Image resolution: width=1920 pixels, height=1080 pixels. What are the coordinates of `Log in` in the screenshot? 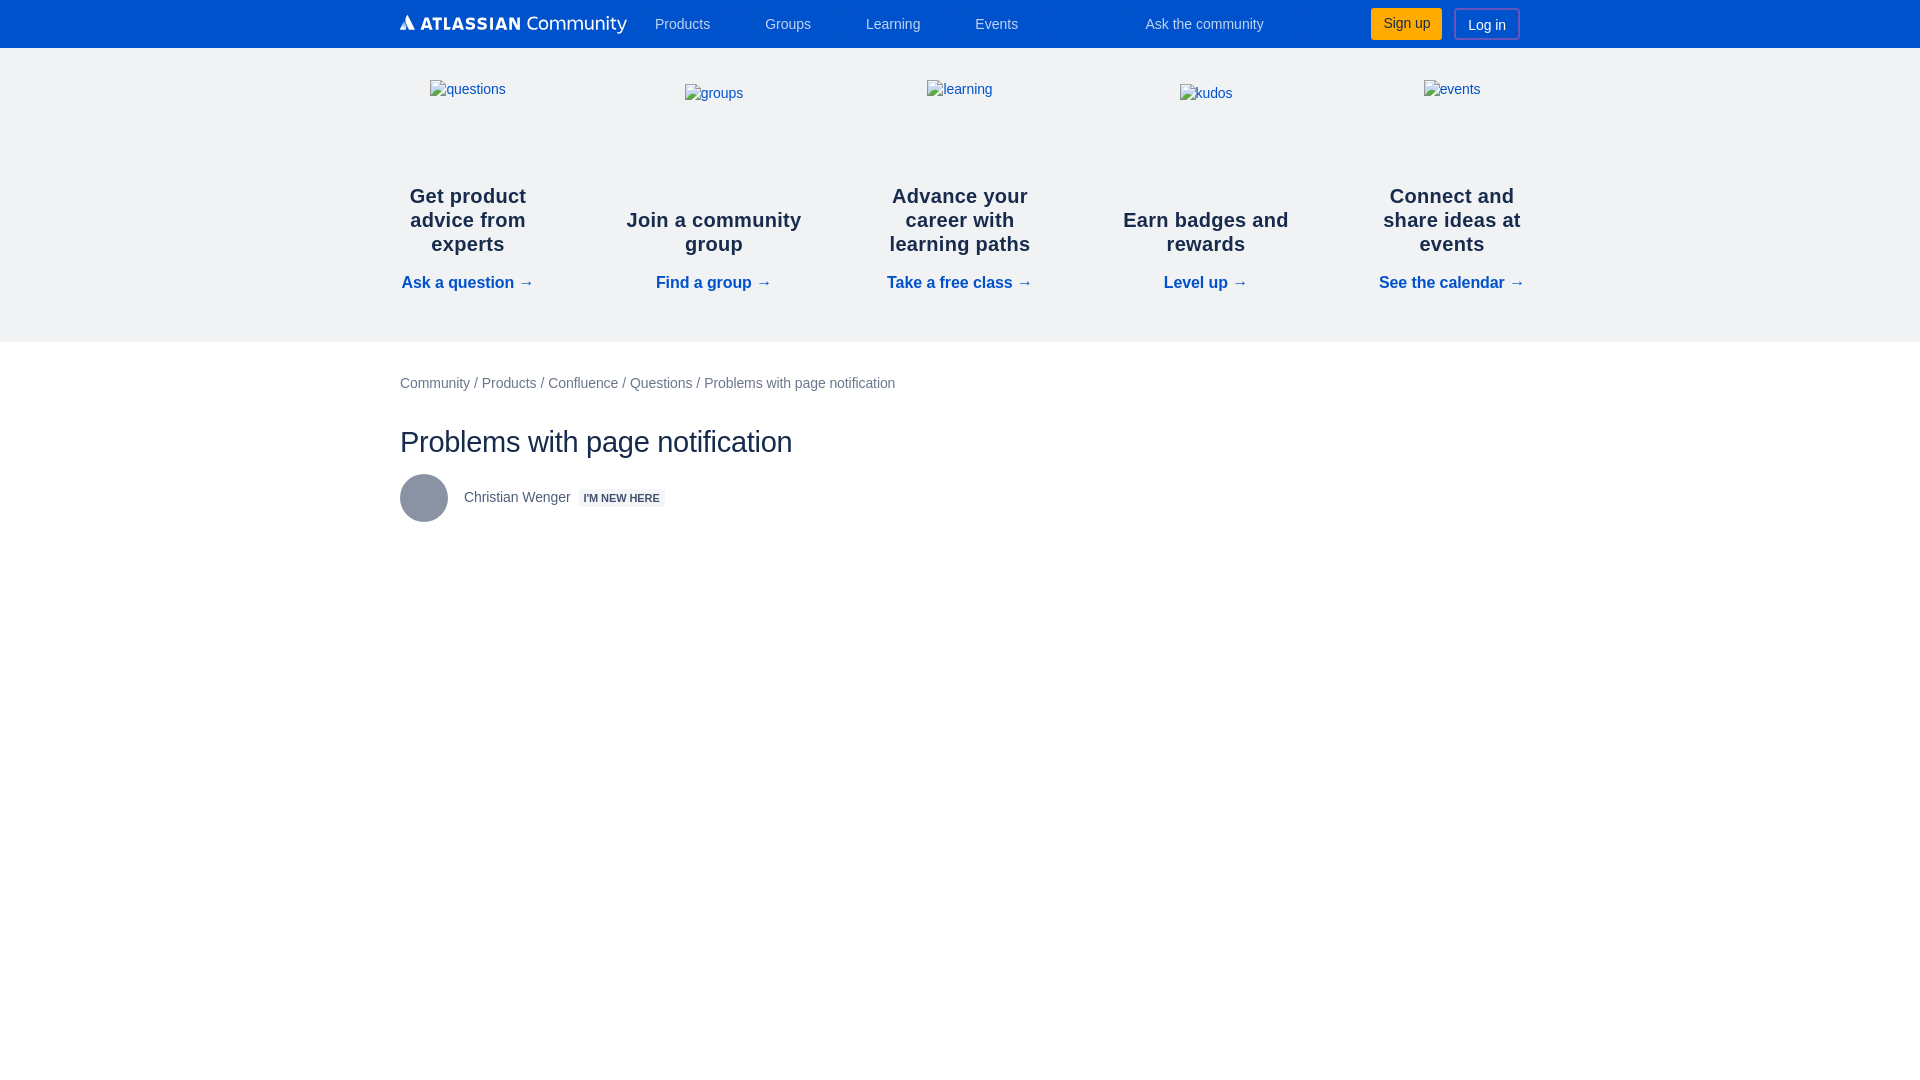 It's located at (1486, 23).